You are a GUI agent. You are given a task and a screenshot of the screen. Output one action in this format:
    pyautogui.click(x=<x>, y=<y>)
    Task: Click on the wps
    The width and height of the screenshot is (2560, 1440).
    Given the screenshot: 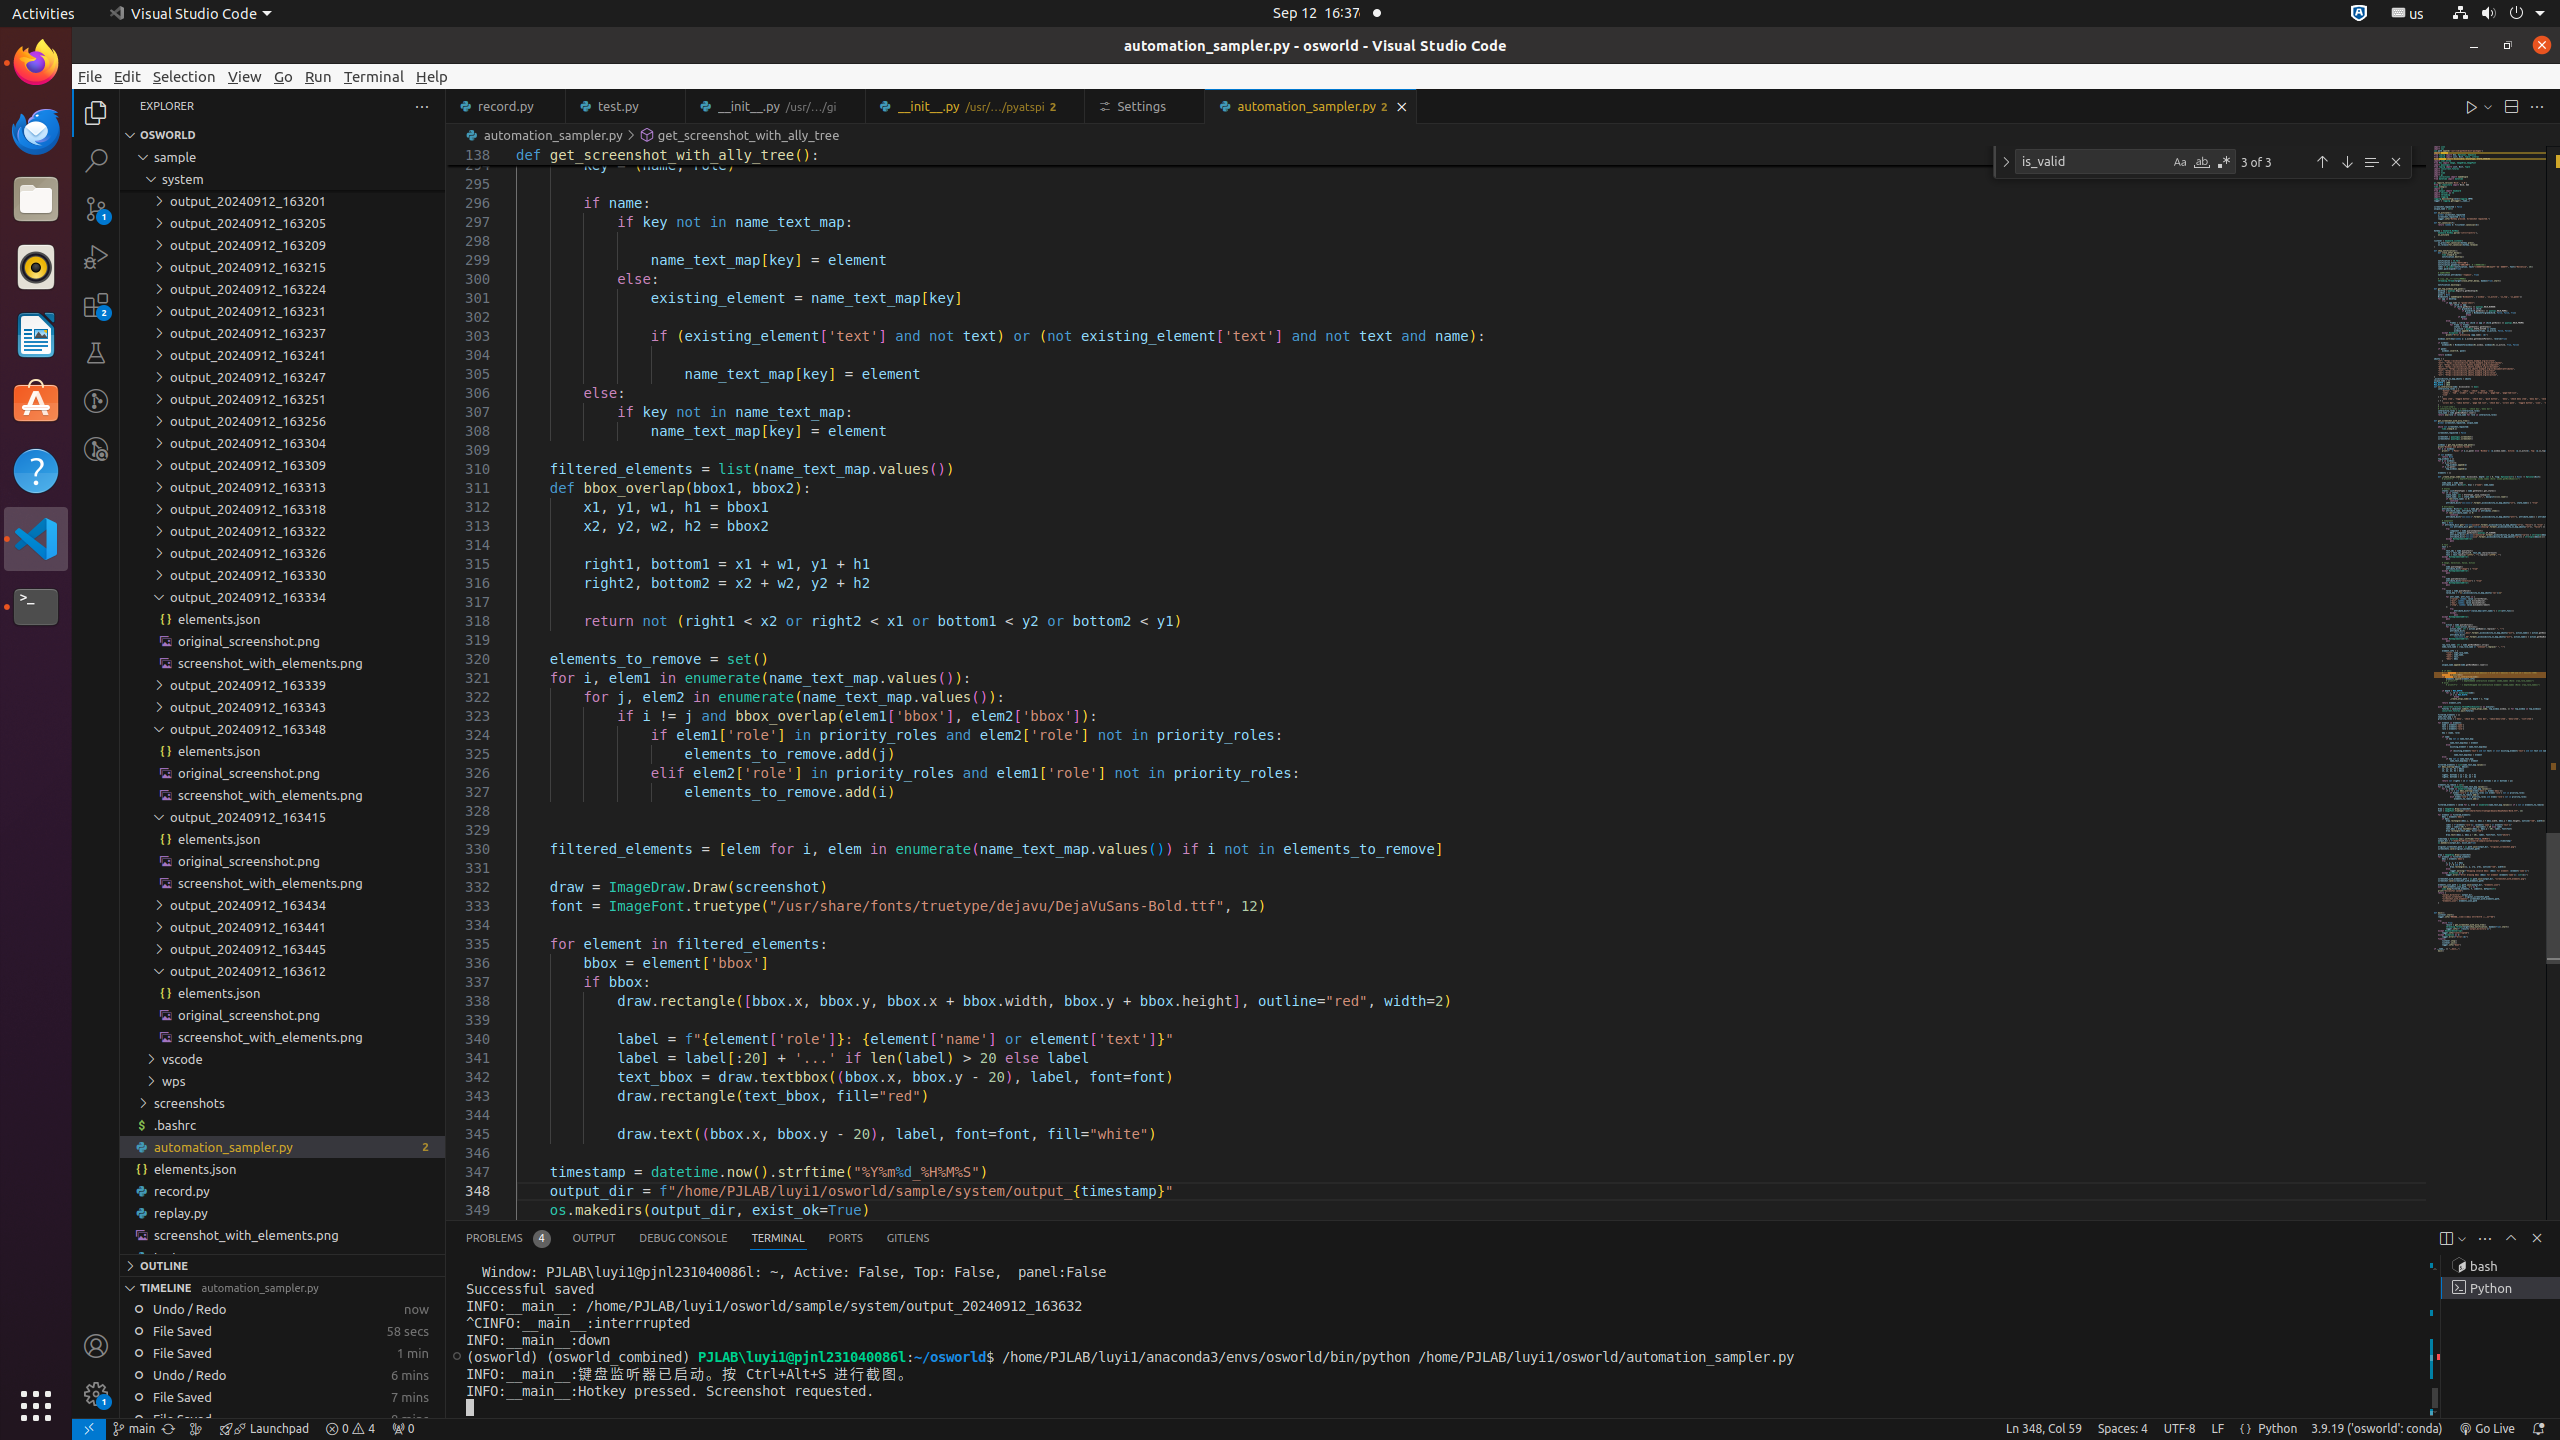 What is the action you would take?
    pyautogui.click(x=282, y=1081)
    